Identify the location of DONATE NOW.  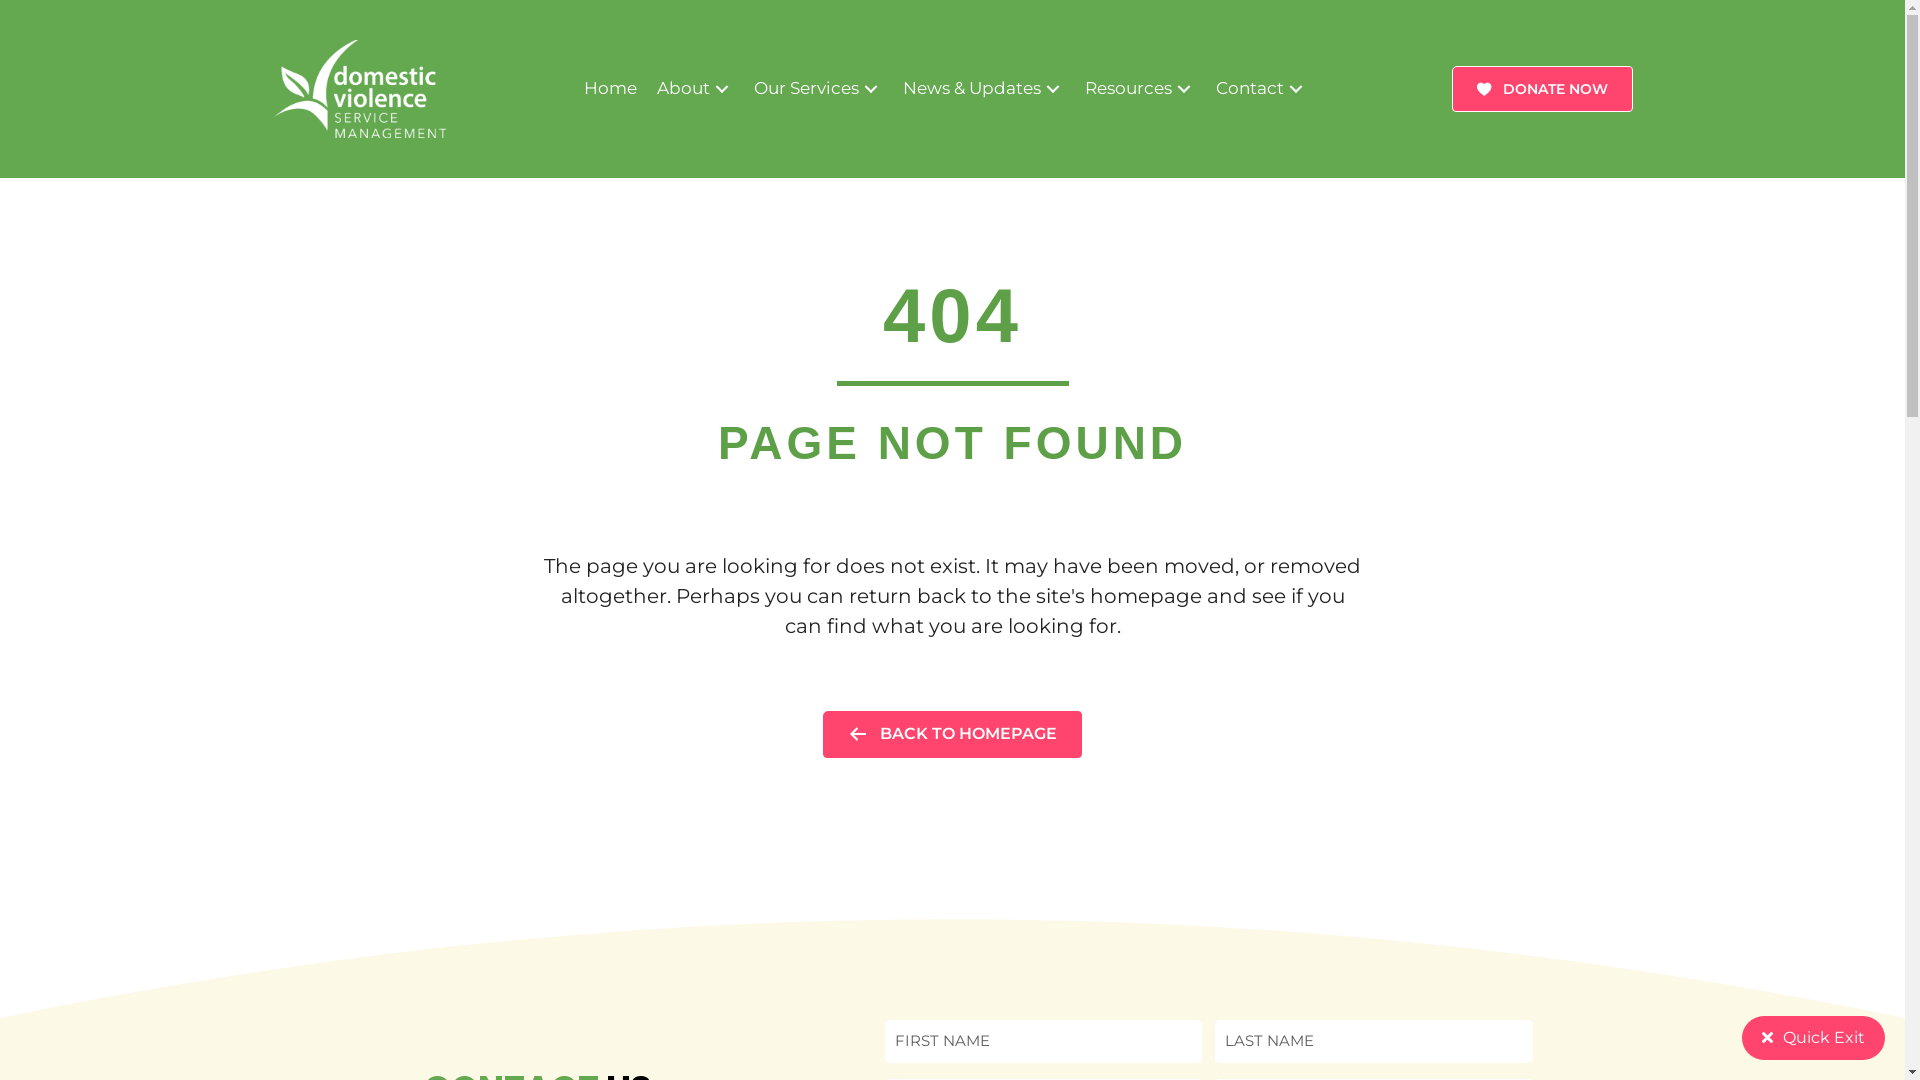
(1542, 89).